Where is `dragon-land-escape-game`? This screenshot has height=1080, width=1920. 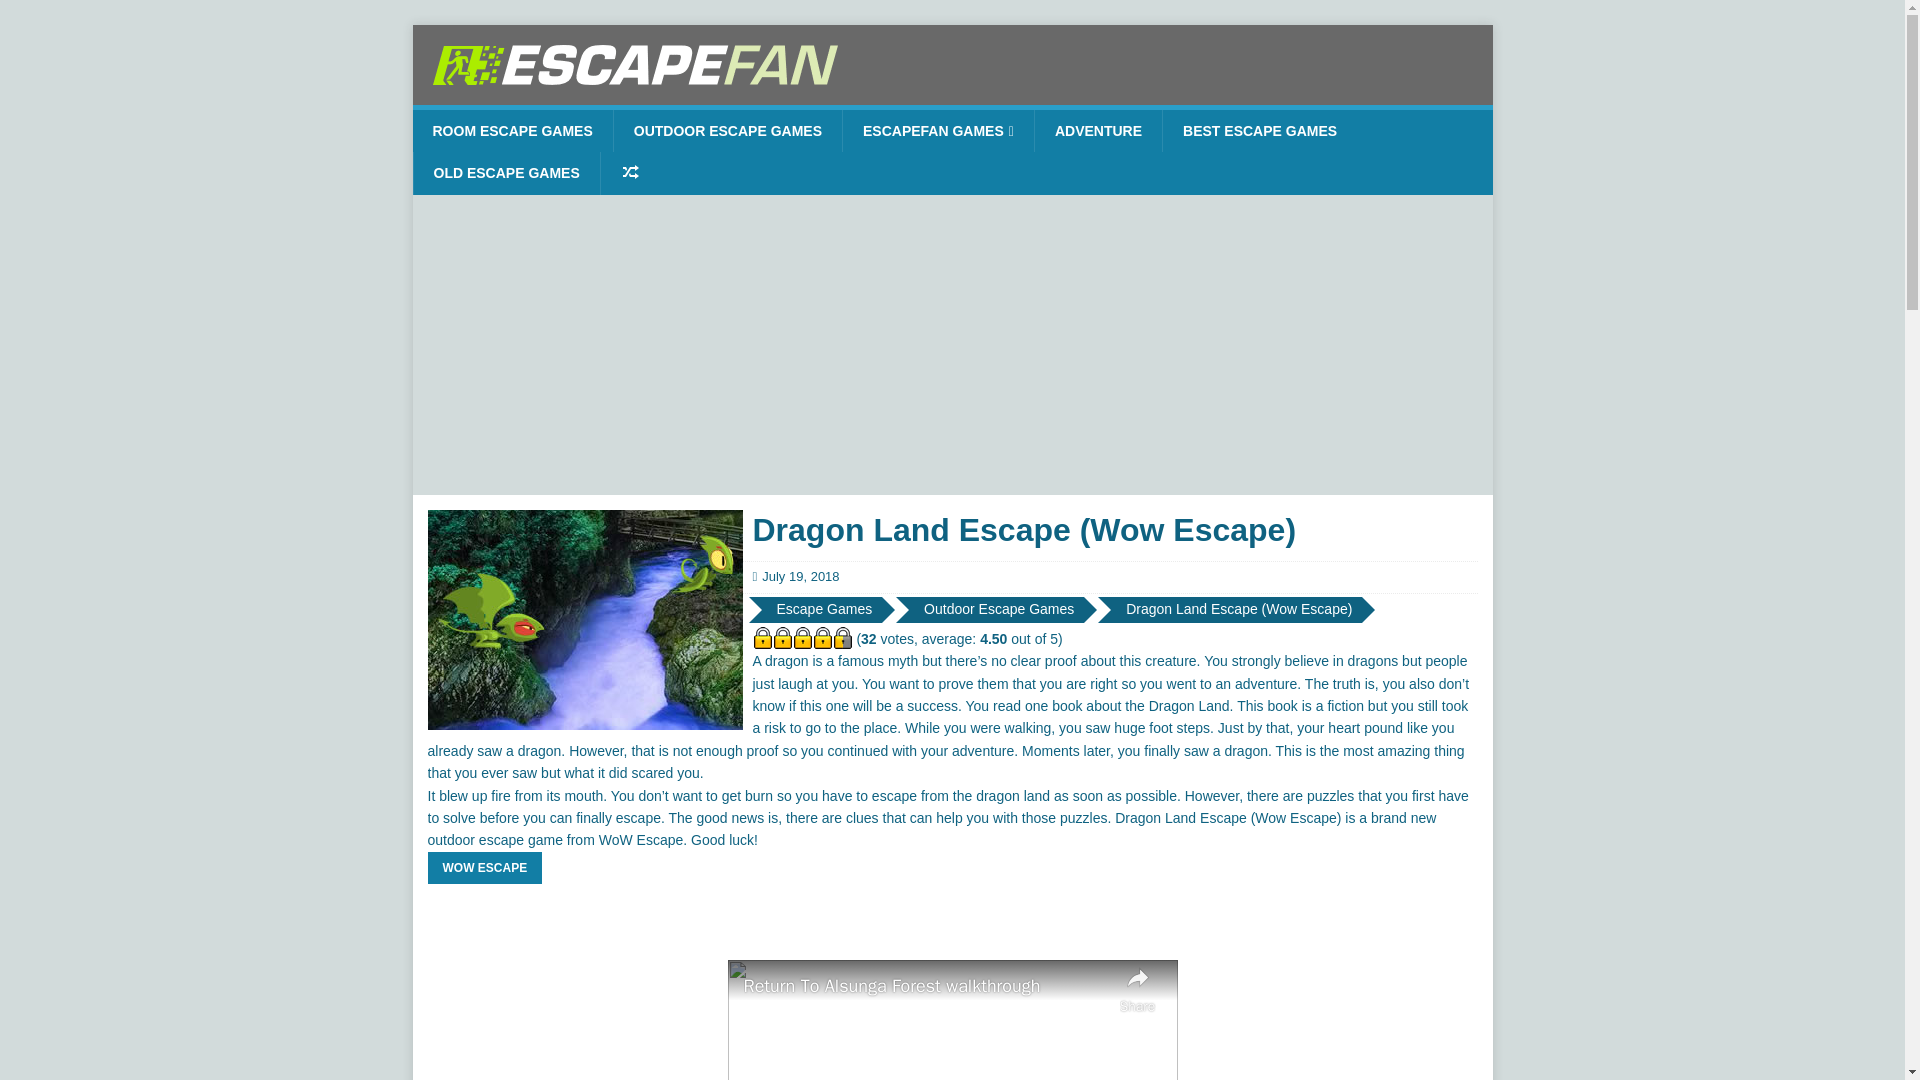
dragon-land-escape-game is located at coordinates (586, 620).